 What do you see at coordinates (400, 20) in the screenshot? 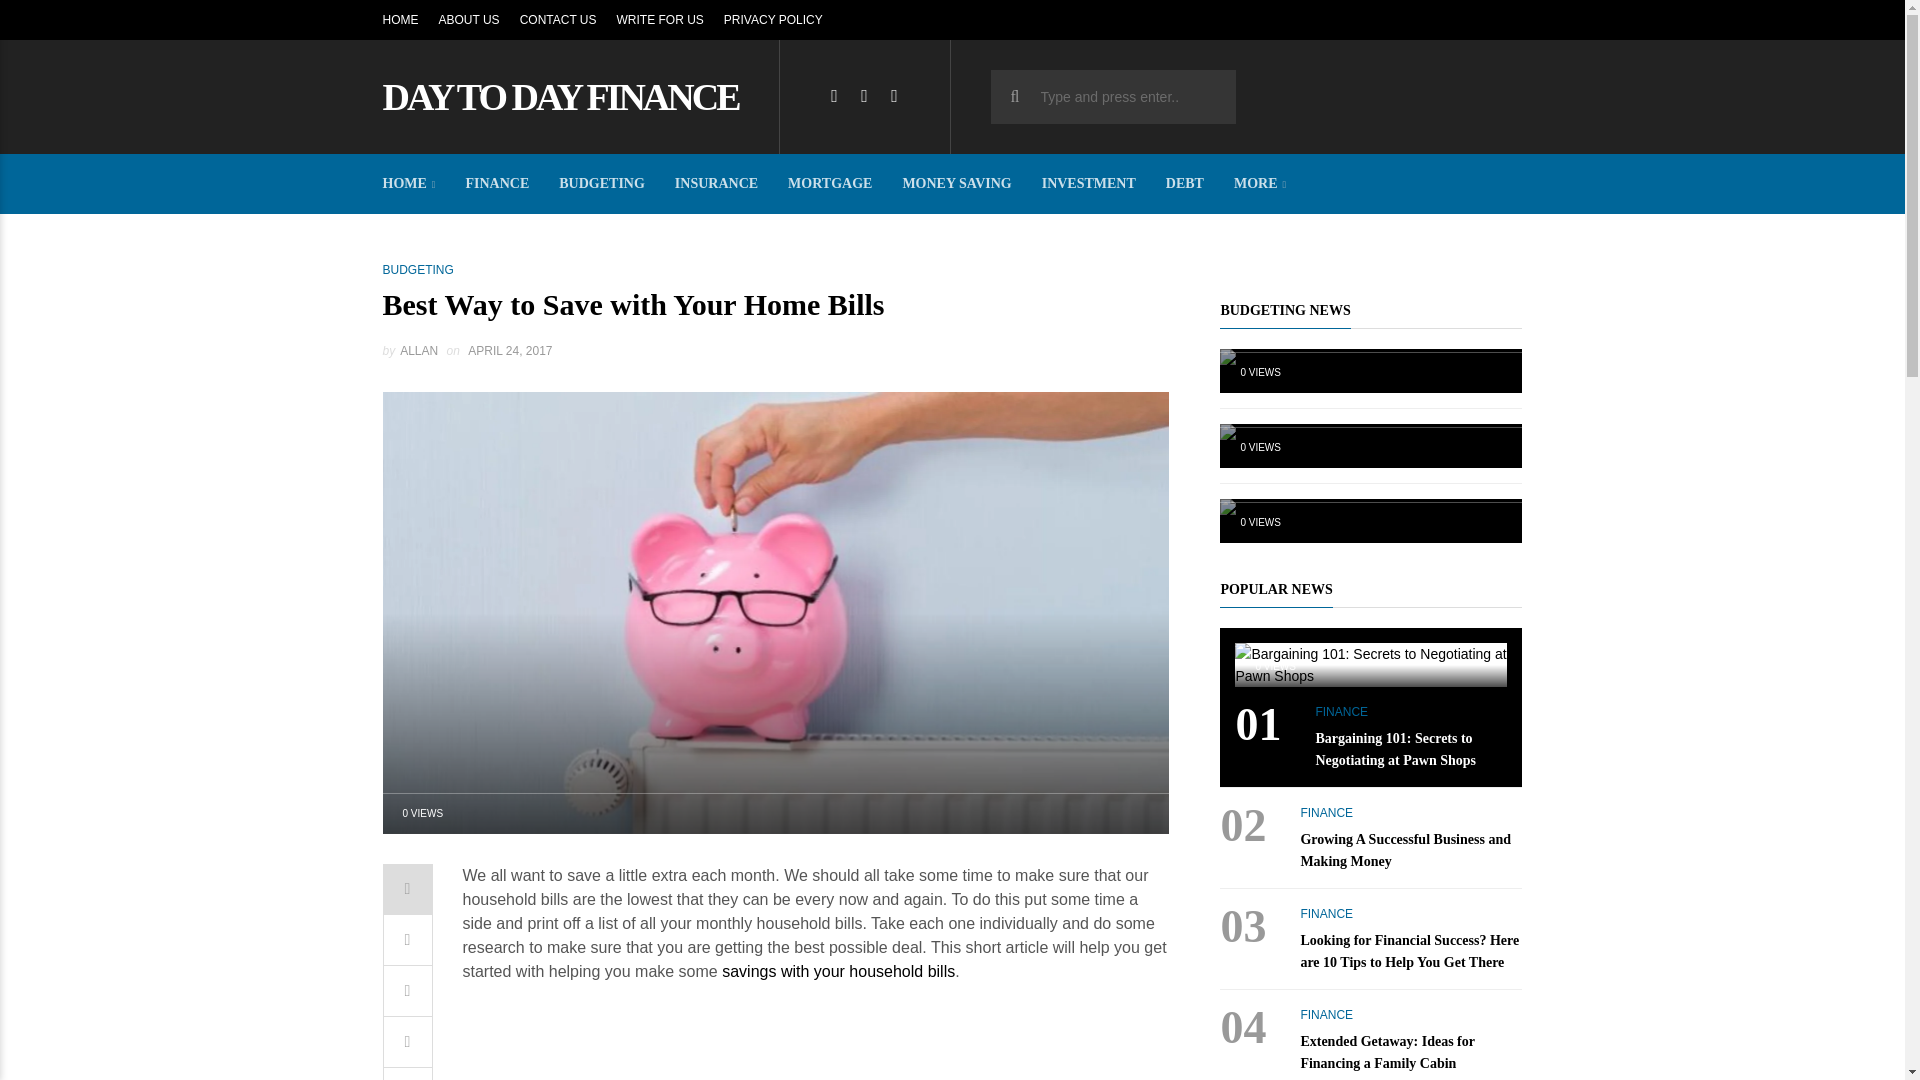
I see `HOME` at bounding box center [400, 20].